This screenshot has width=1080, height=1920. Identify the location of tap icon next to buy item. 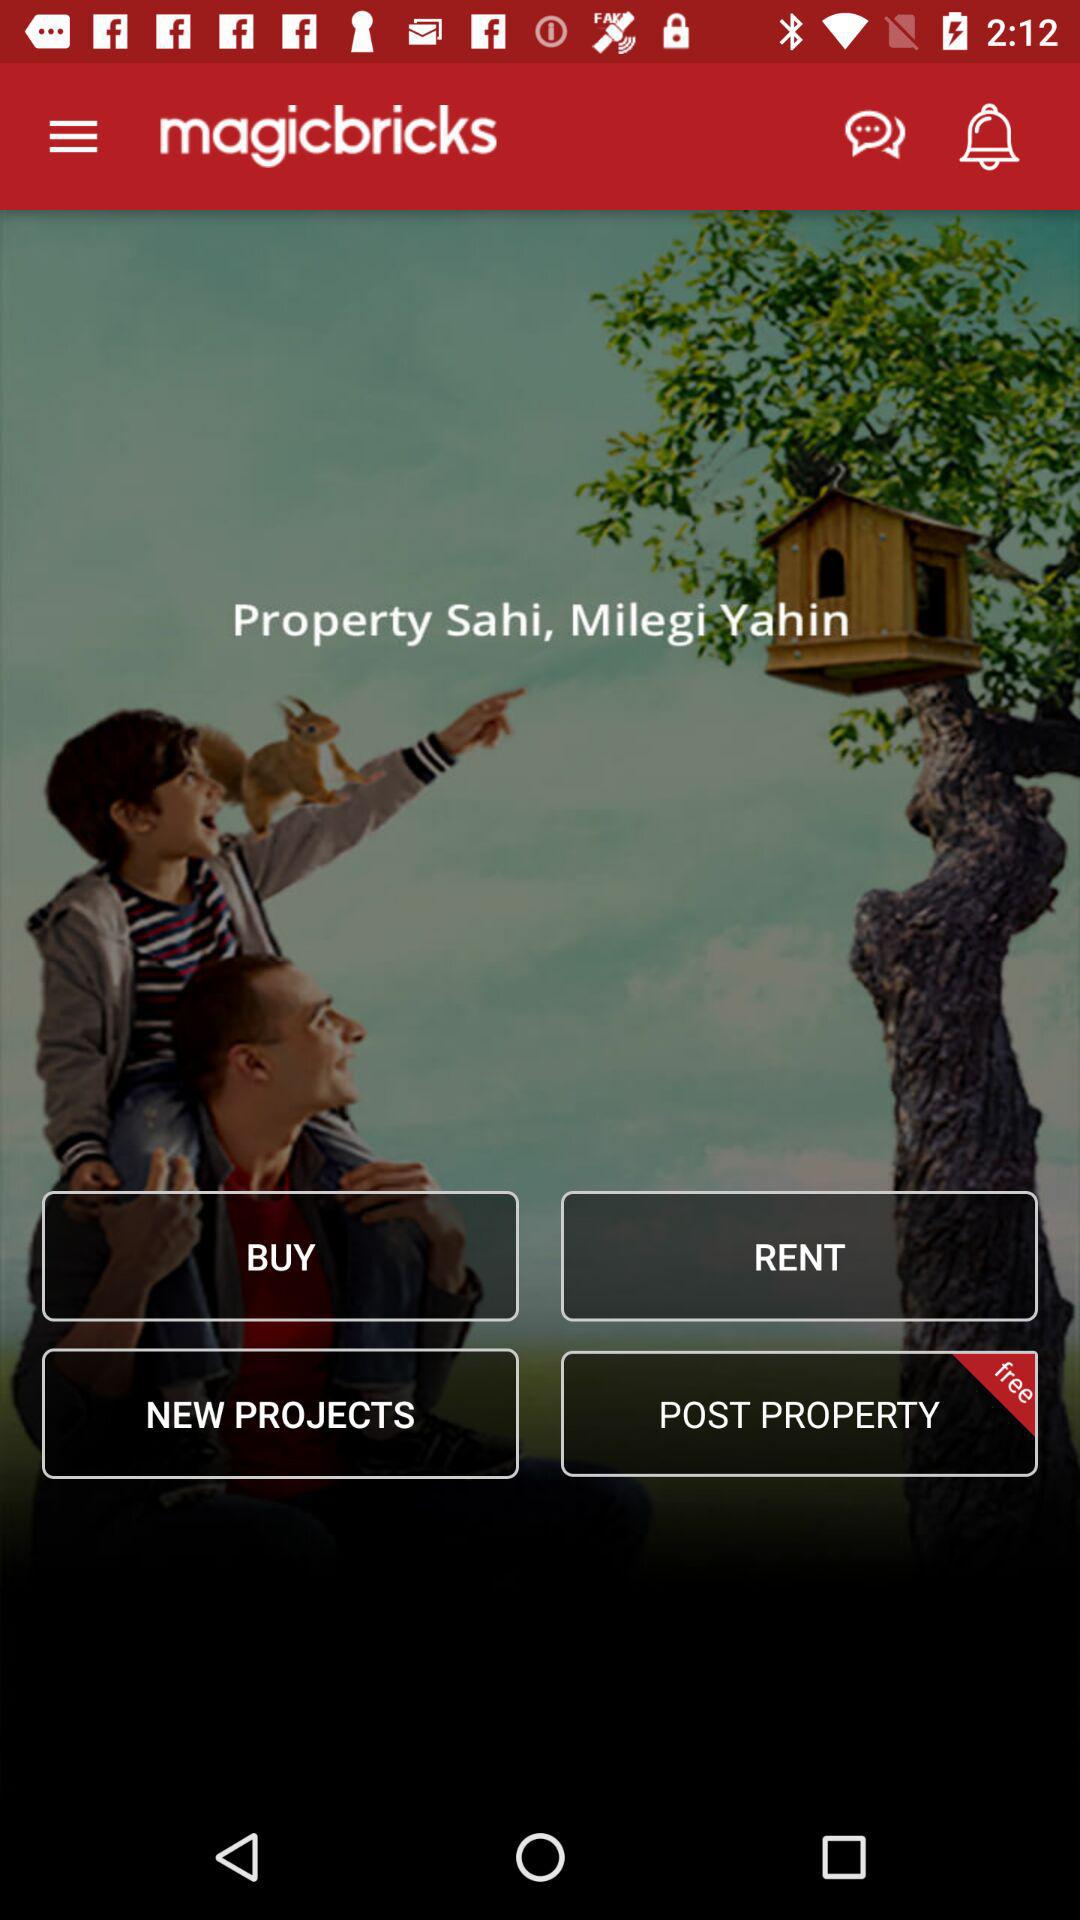
(799, 1256).